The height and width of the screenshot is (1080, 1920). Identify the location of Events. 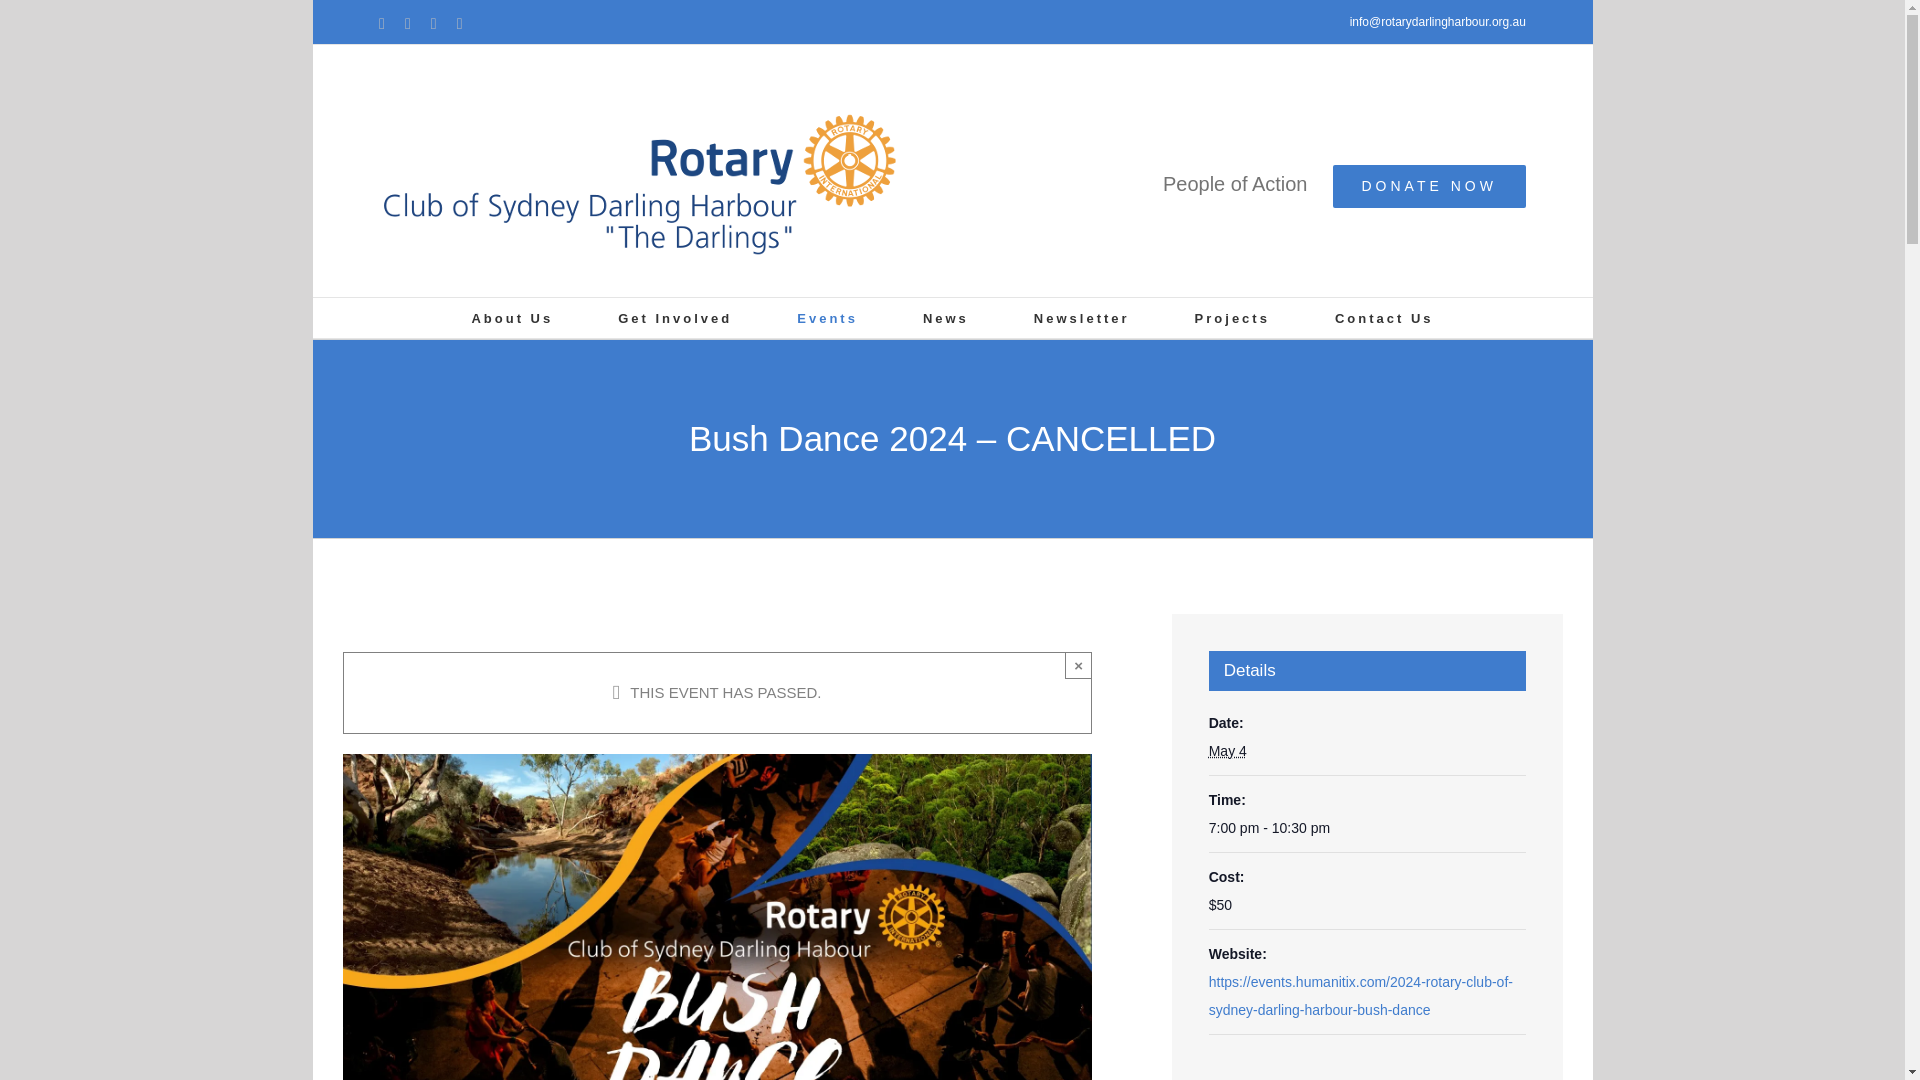
(827, 318).